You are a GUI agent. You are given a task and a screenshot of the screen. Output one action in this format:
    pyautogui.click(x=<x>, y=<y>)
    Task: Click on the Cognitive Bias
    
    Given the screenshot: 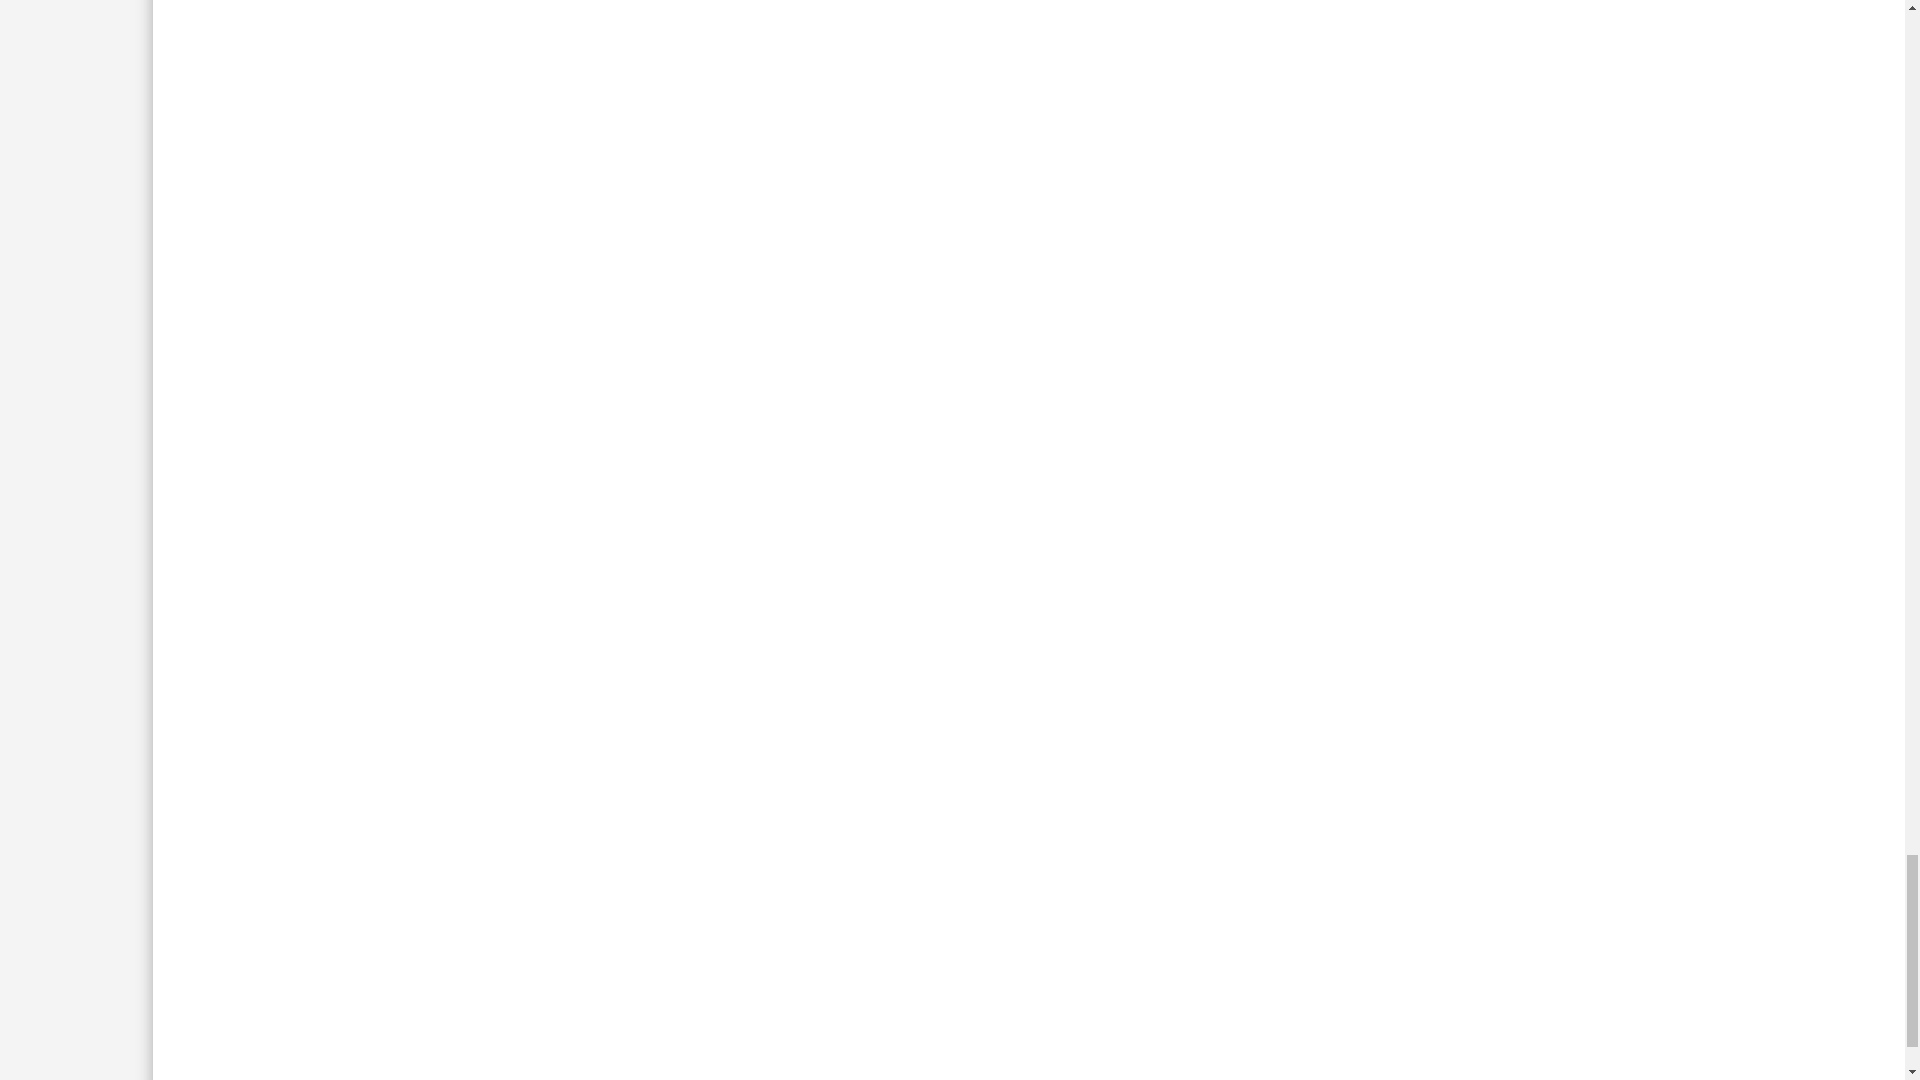 What is the action you would take?
    pyautogui.click(x=446, y=835)
    